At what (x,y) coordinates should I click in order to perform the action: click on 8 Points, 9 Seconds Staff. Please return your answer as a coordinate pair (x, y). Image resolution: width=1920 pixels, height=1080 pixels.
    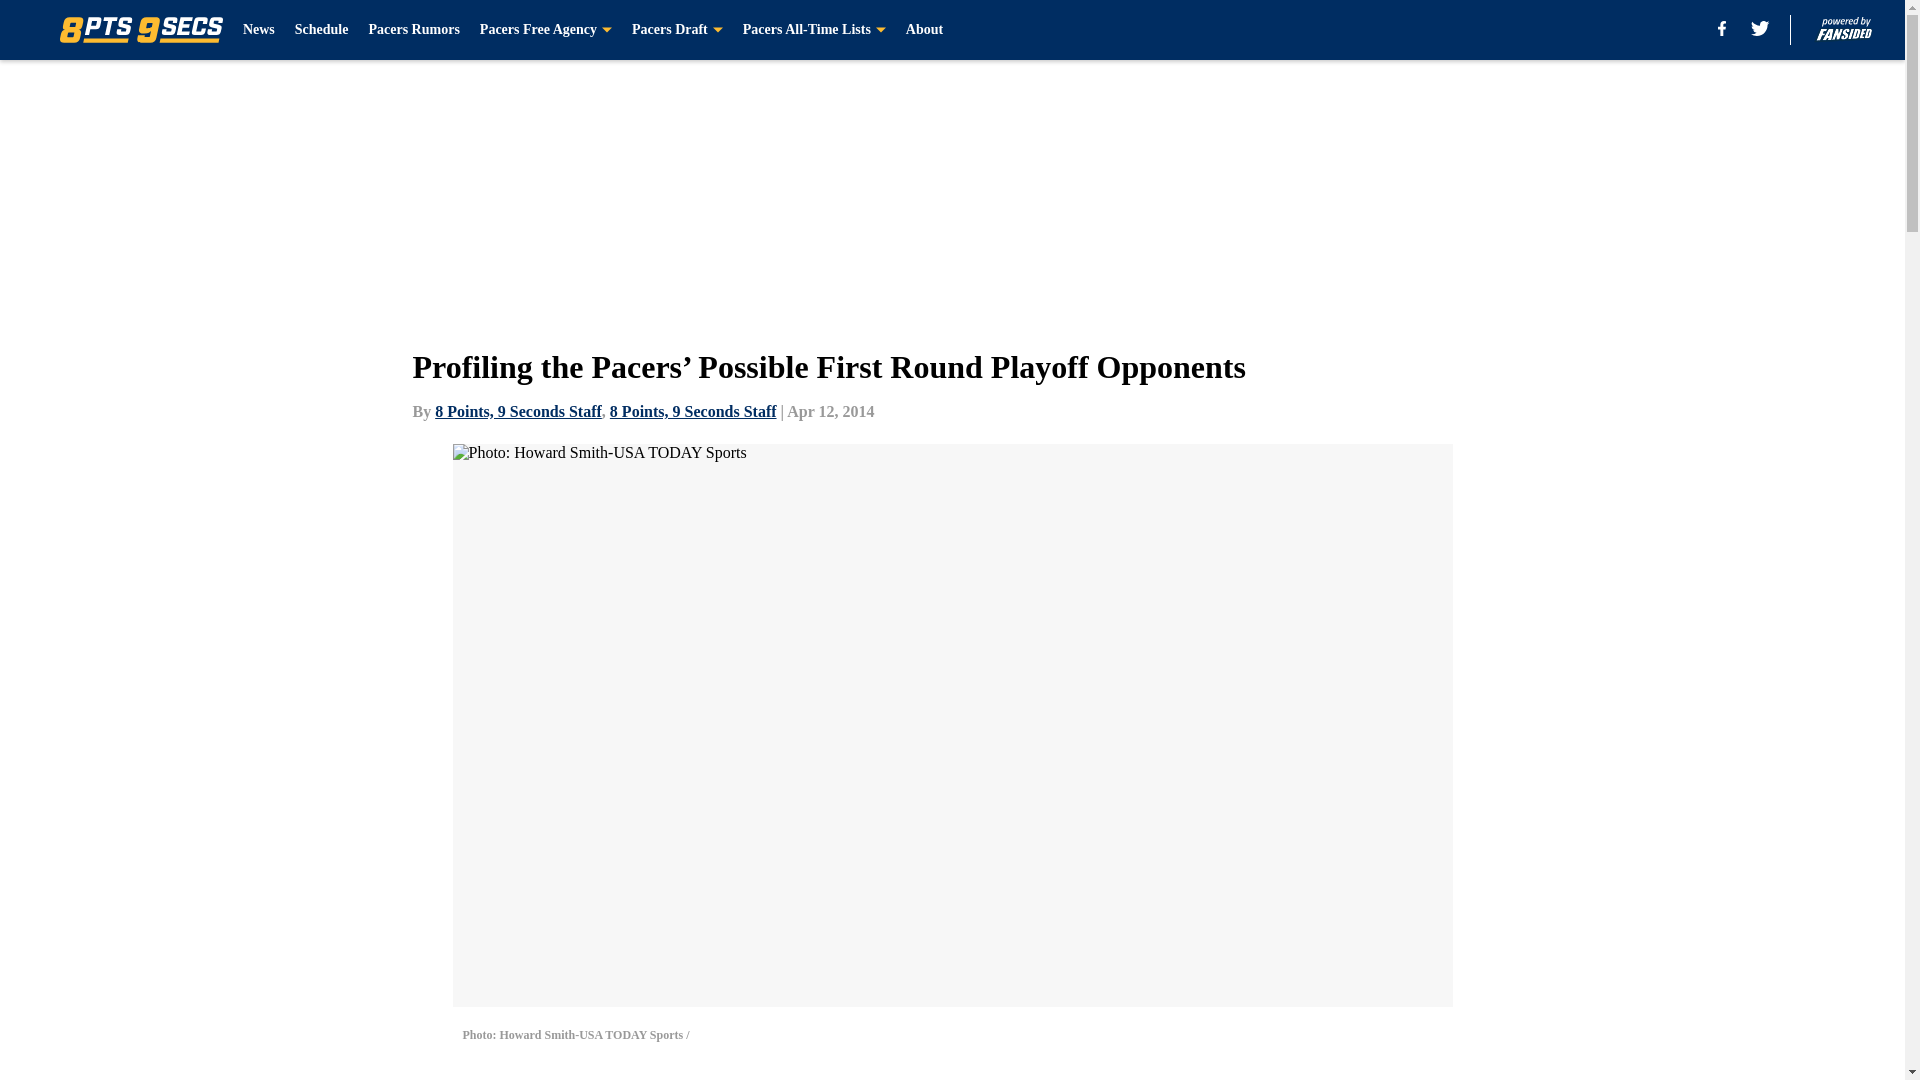
    Looking at the image, I should click on (694, 411).